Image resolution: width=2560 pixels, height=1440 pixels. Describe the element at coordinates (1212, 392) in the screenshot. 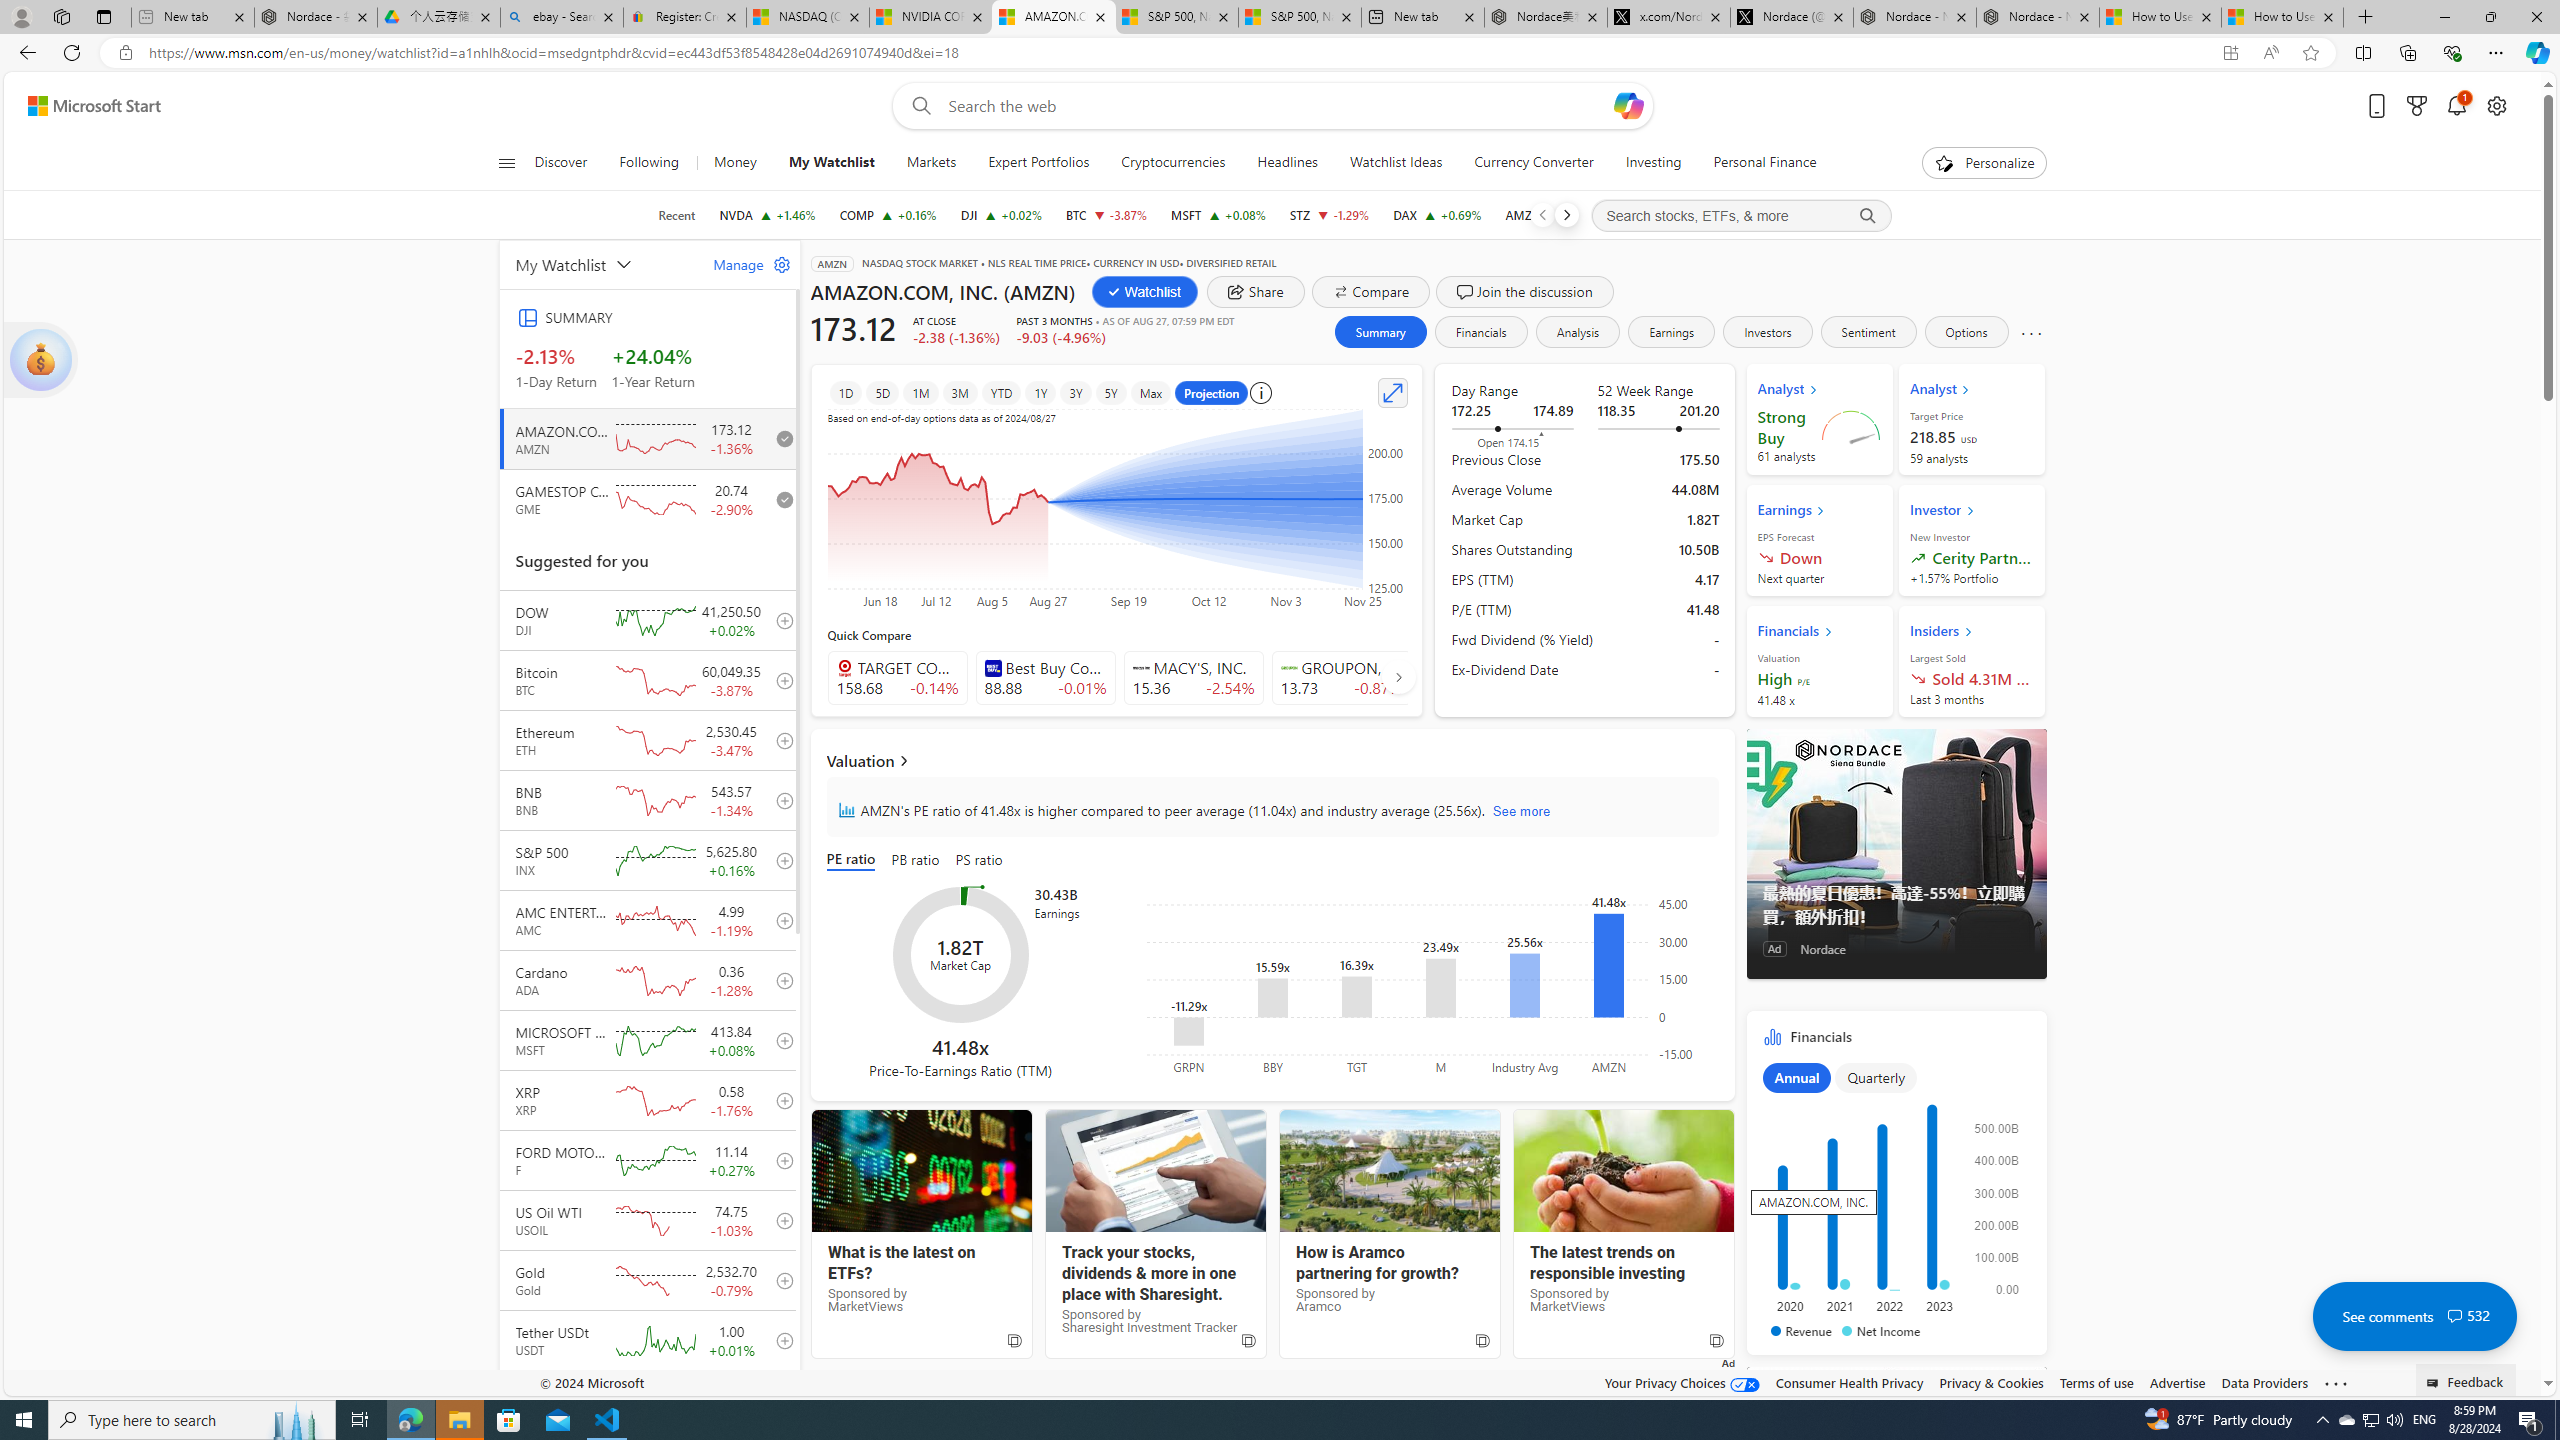

I see `Projection` at that location.